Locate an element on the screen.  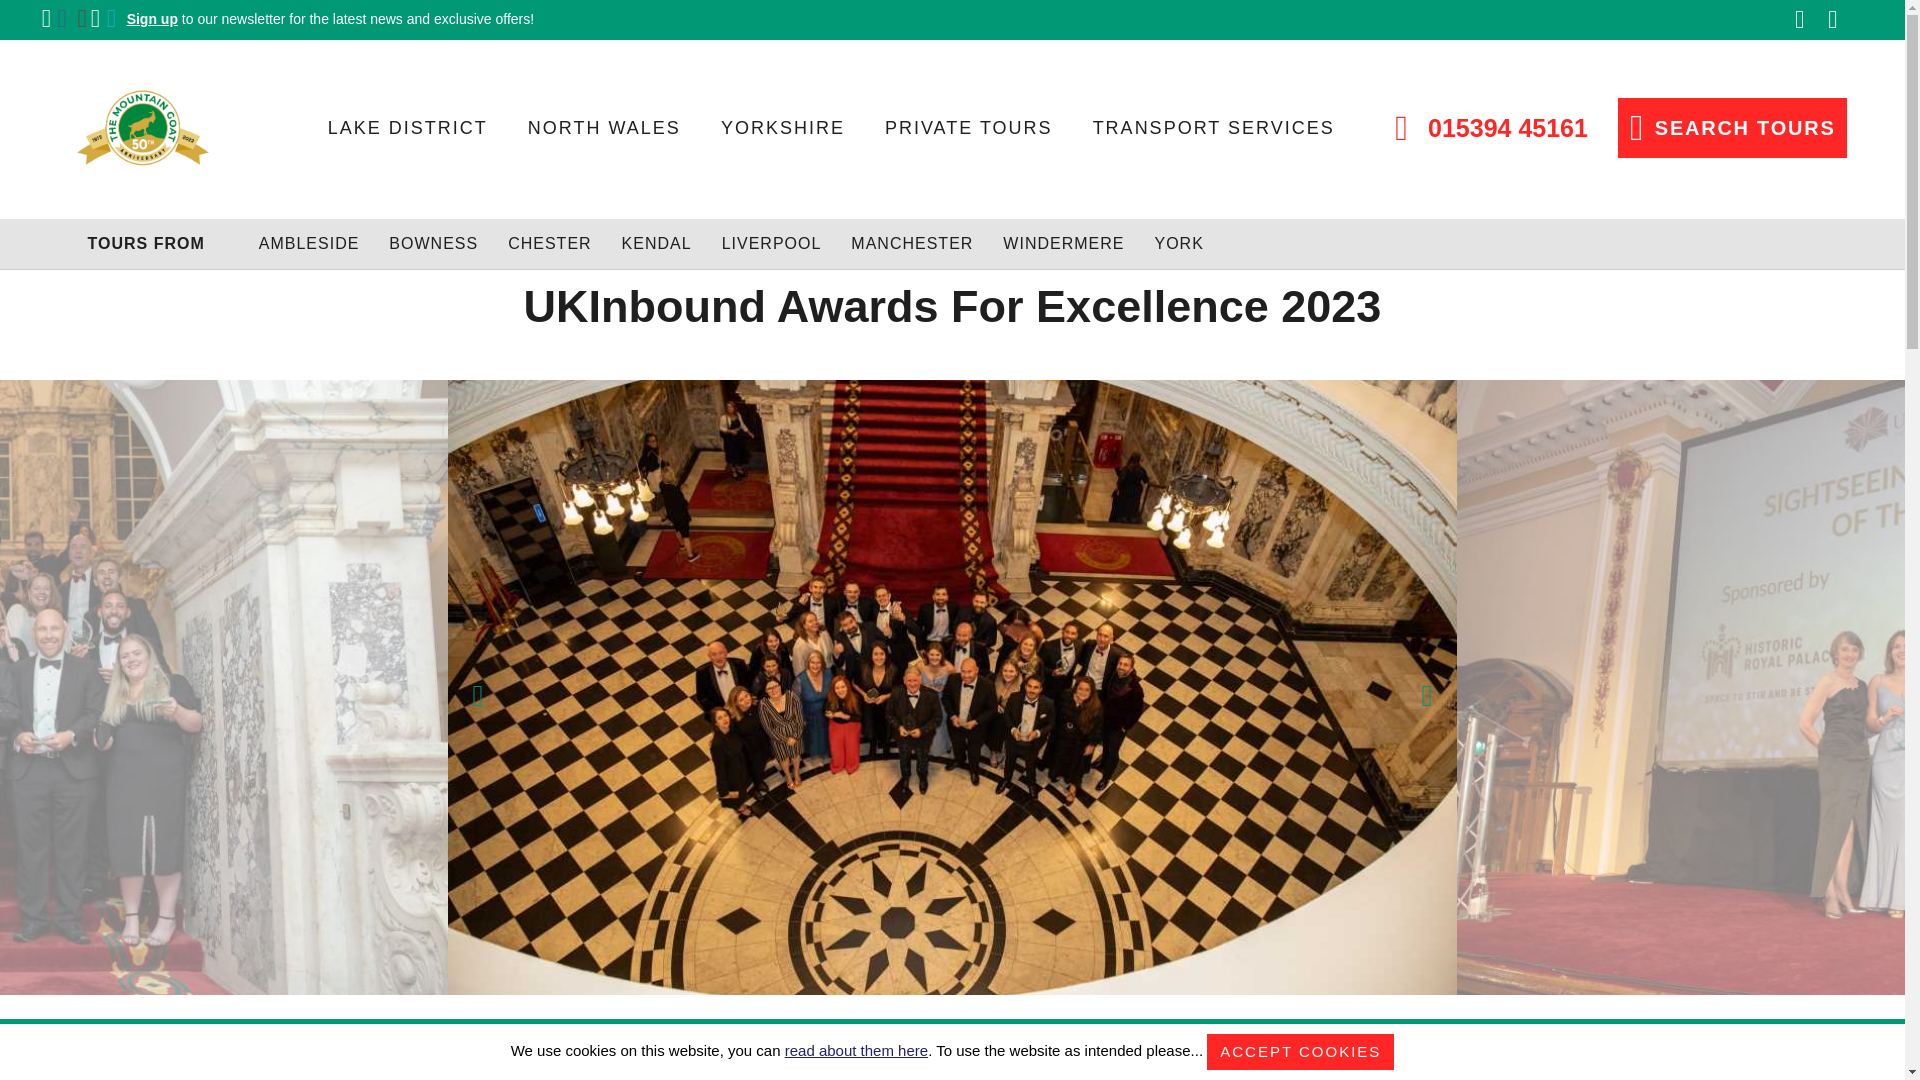
York is located at coordinates (1178, 244).